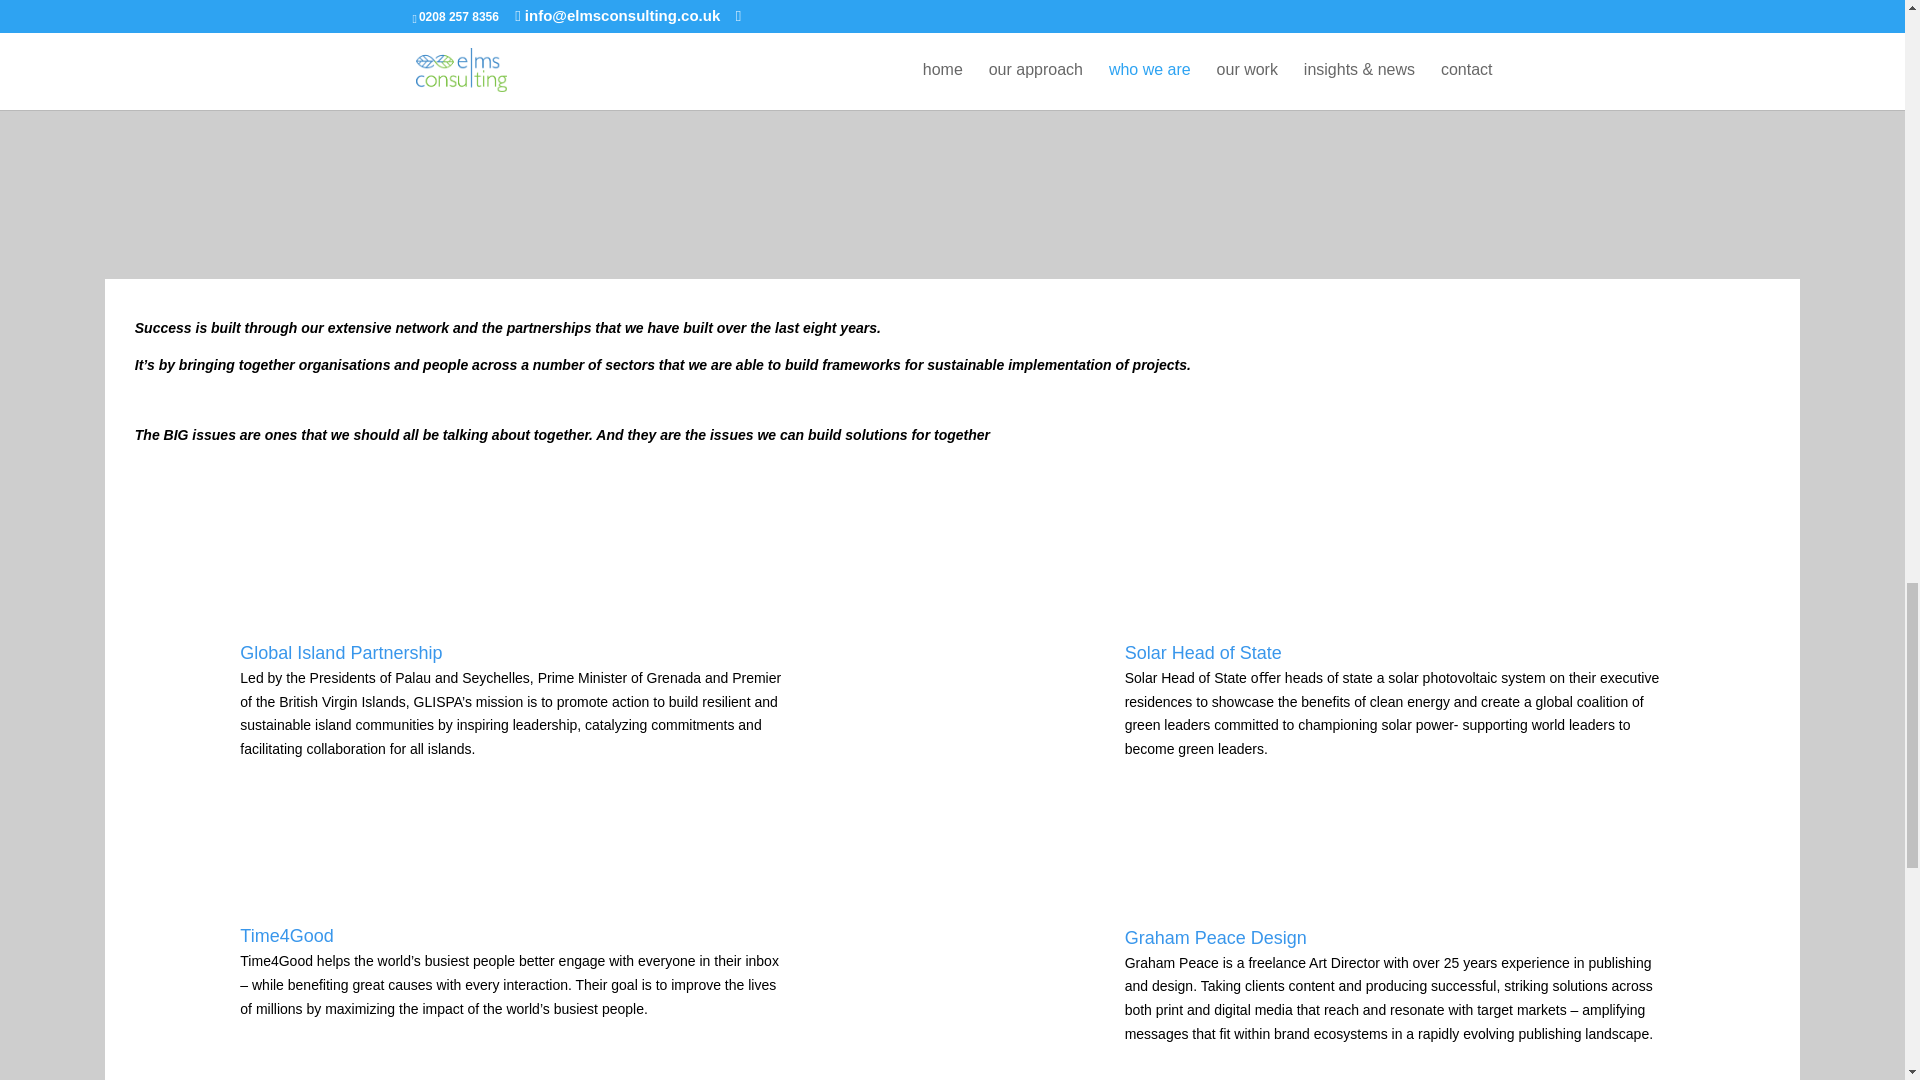  Describe the element at coordinates (1204, 652) in the screenshot. I see `Solar Head of State` at that location.